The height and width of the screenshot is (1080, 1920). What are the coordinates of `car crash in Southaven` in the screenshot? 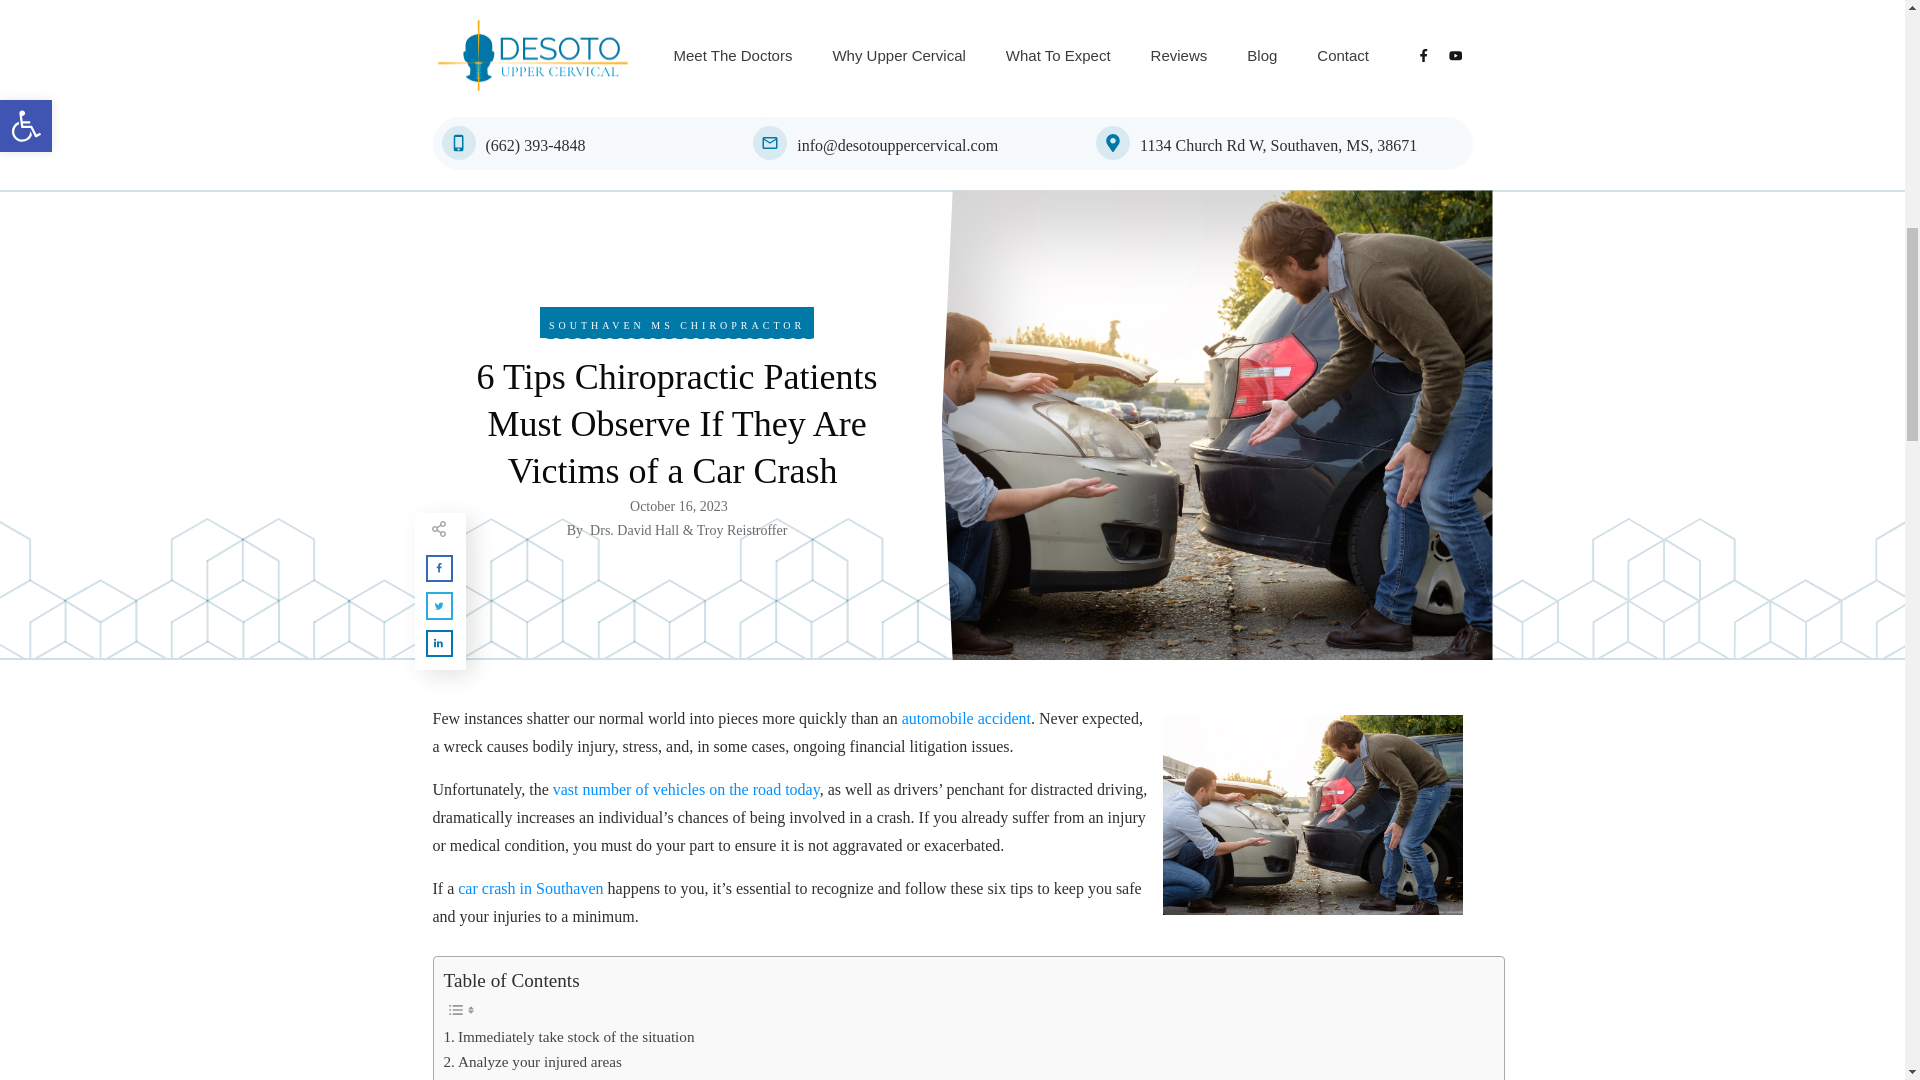 It's located at (530, 888).